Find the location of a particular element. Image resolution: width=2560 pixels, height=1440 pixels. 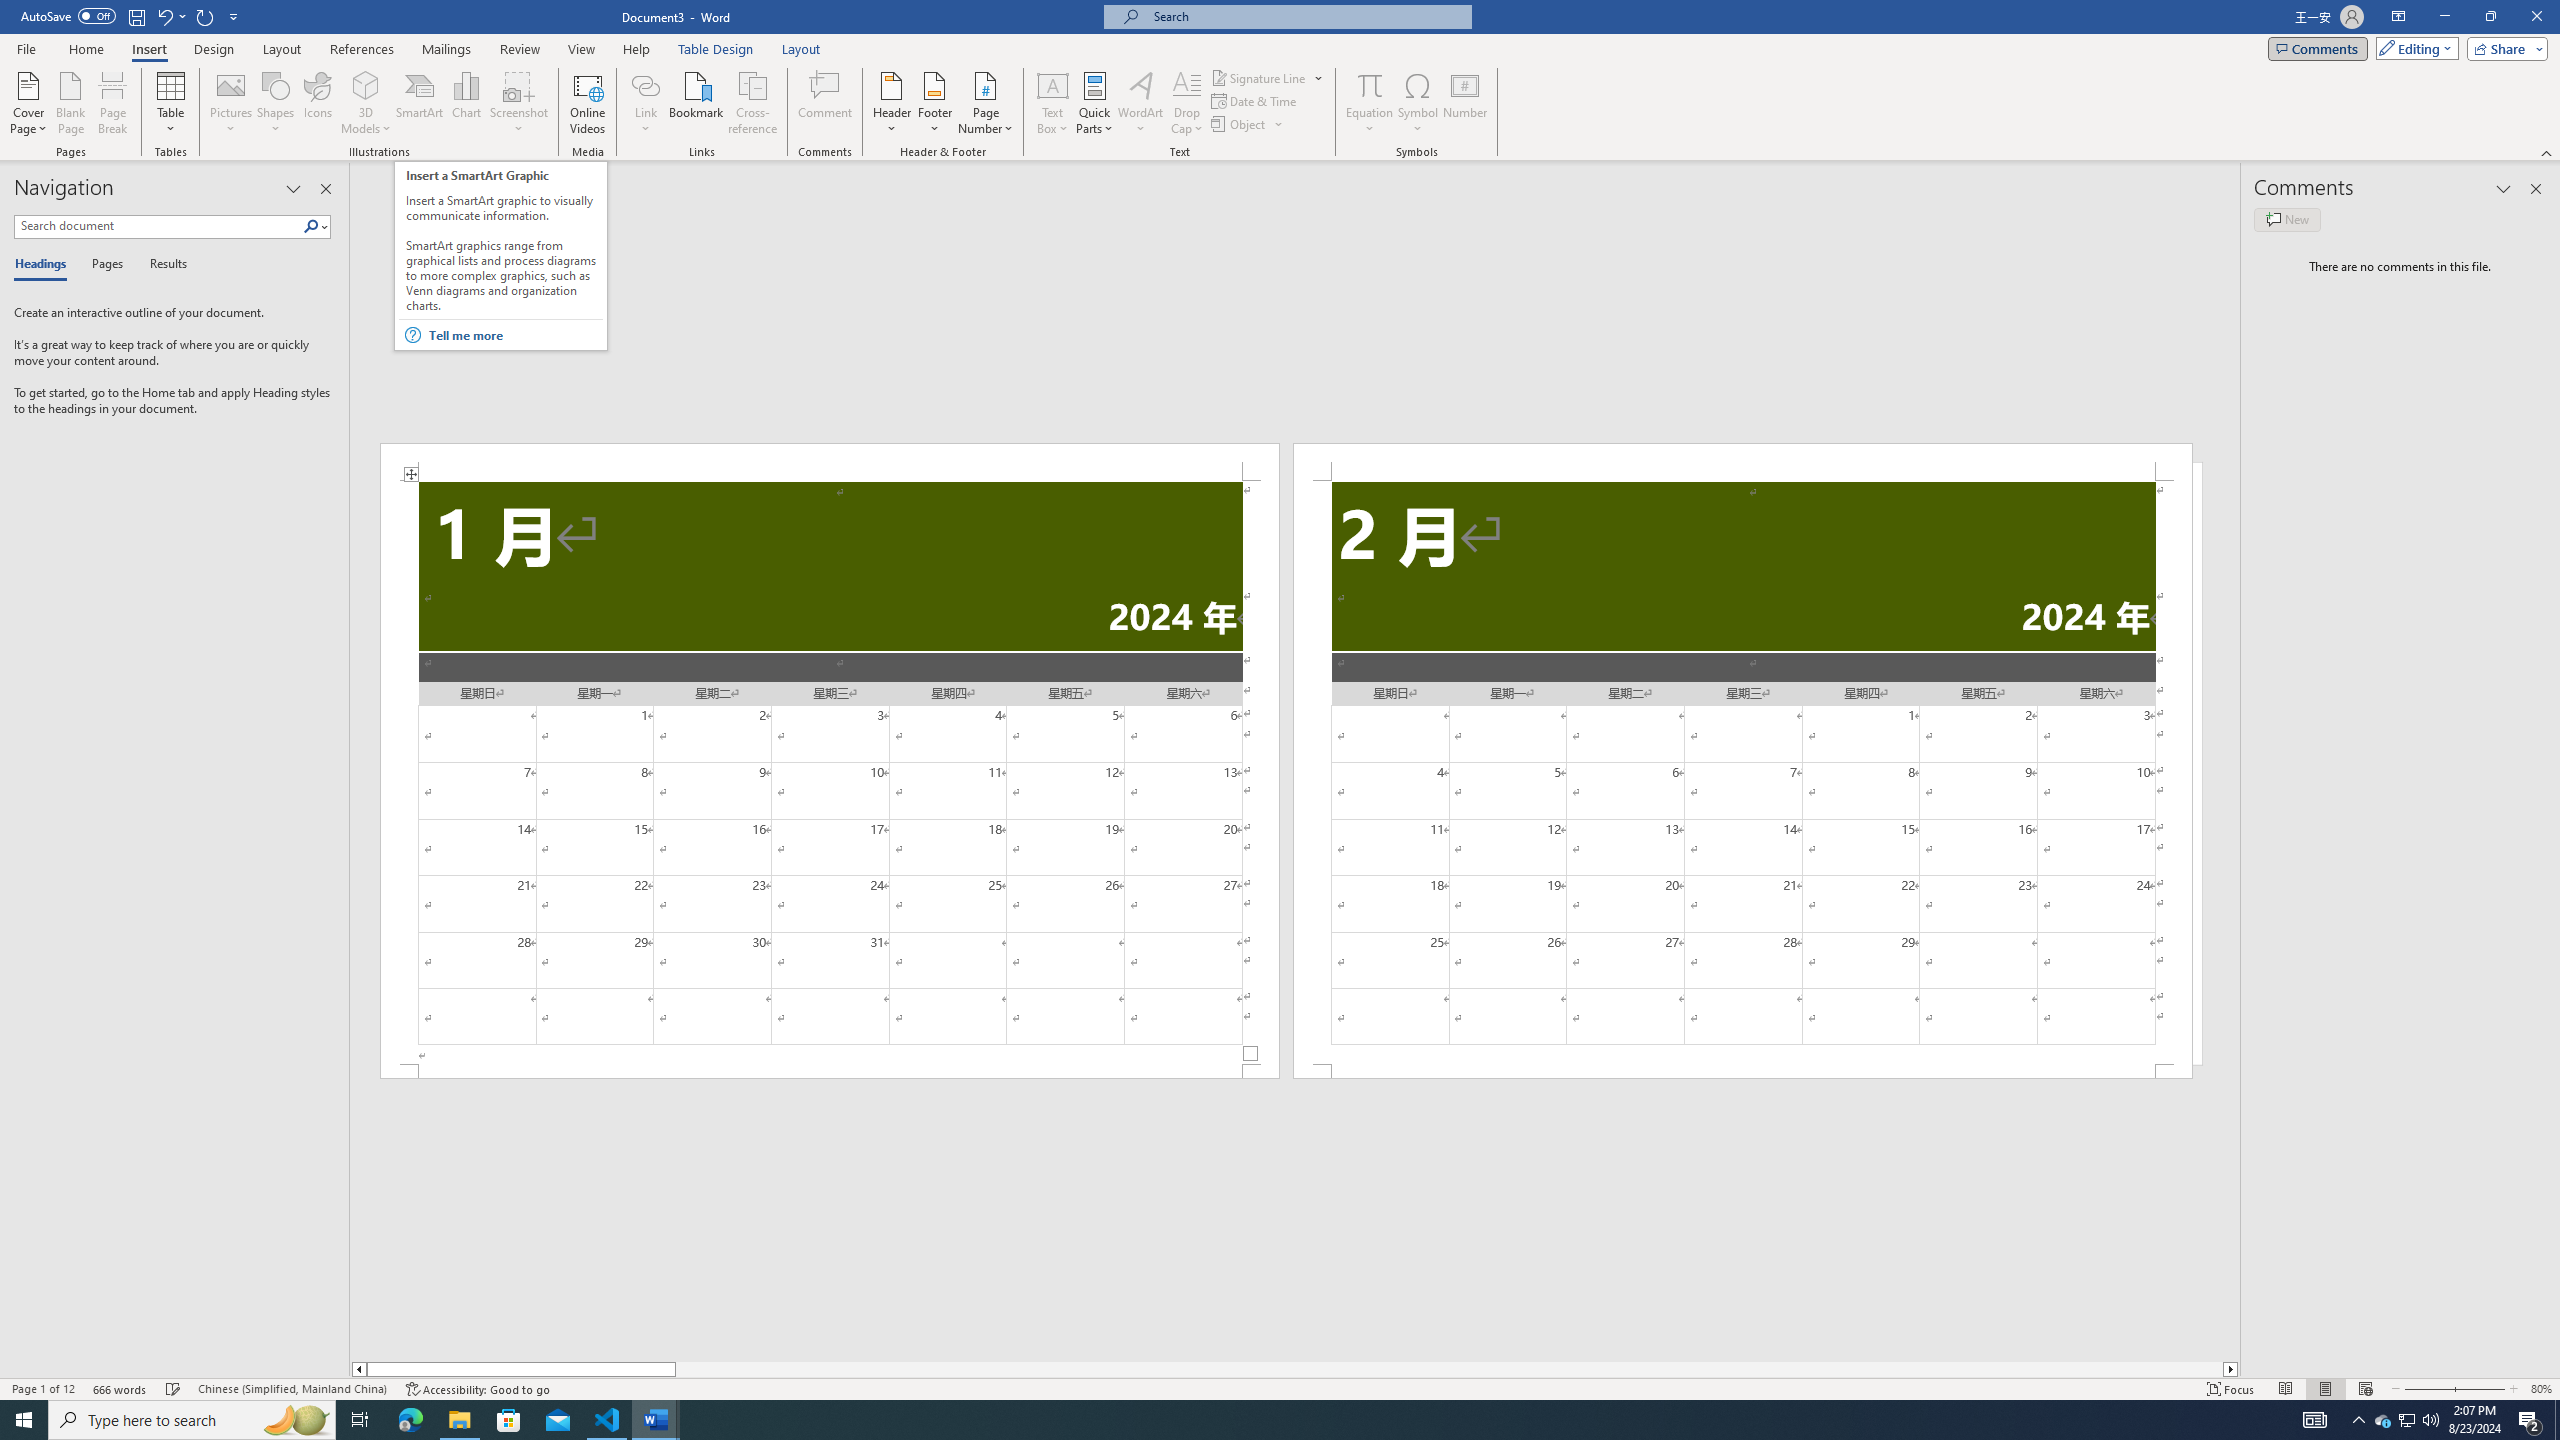

Equation is located at coordinates (1370, 103).